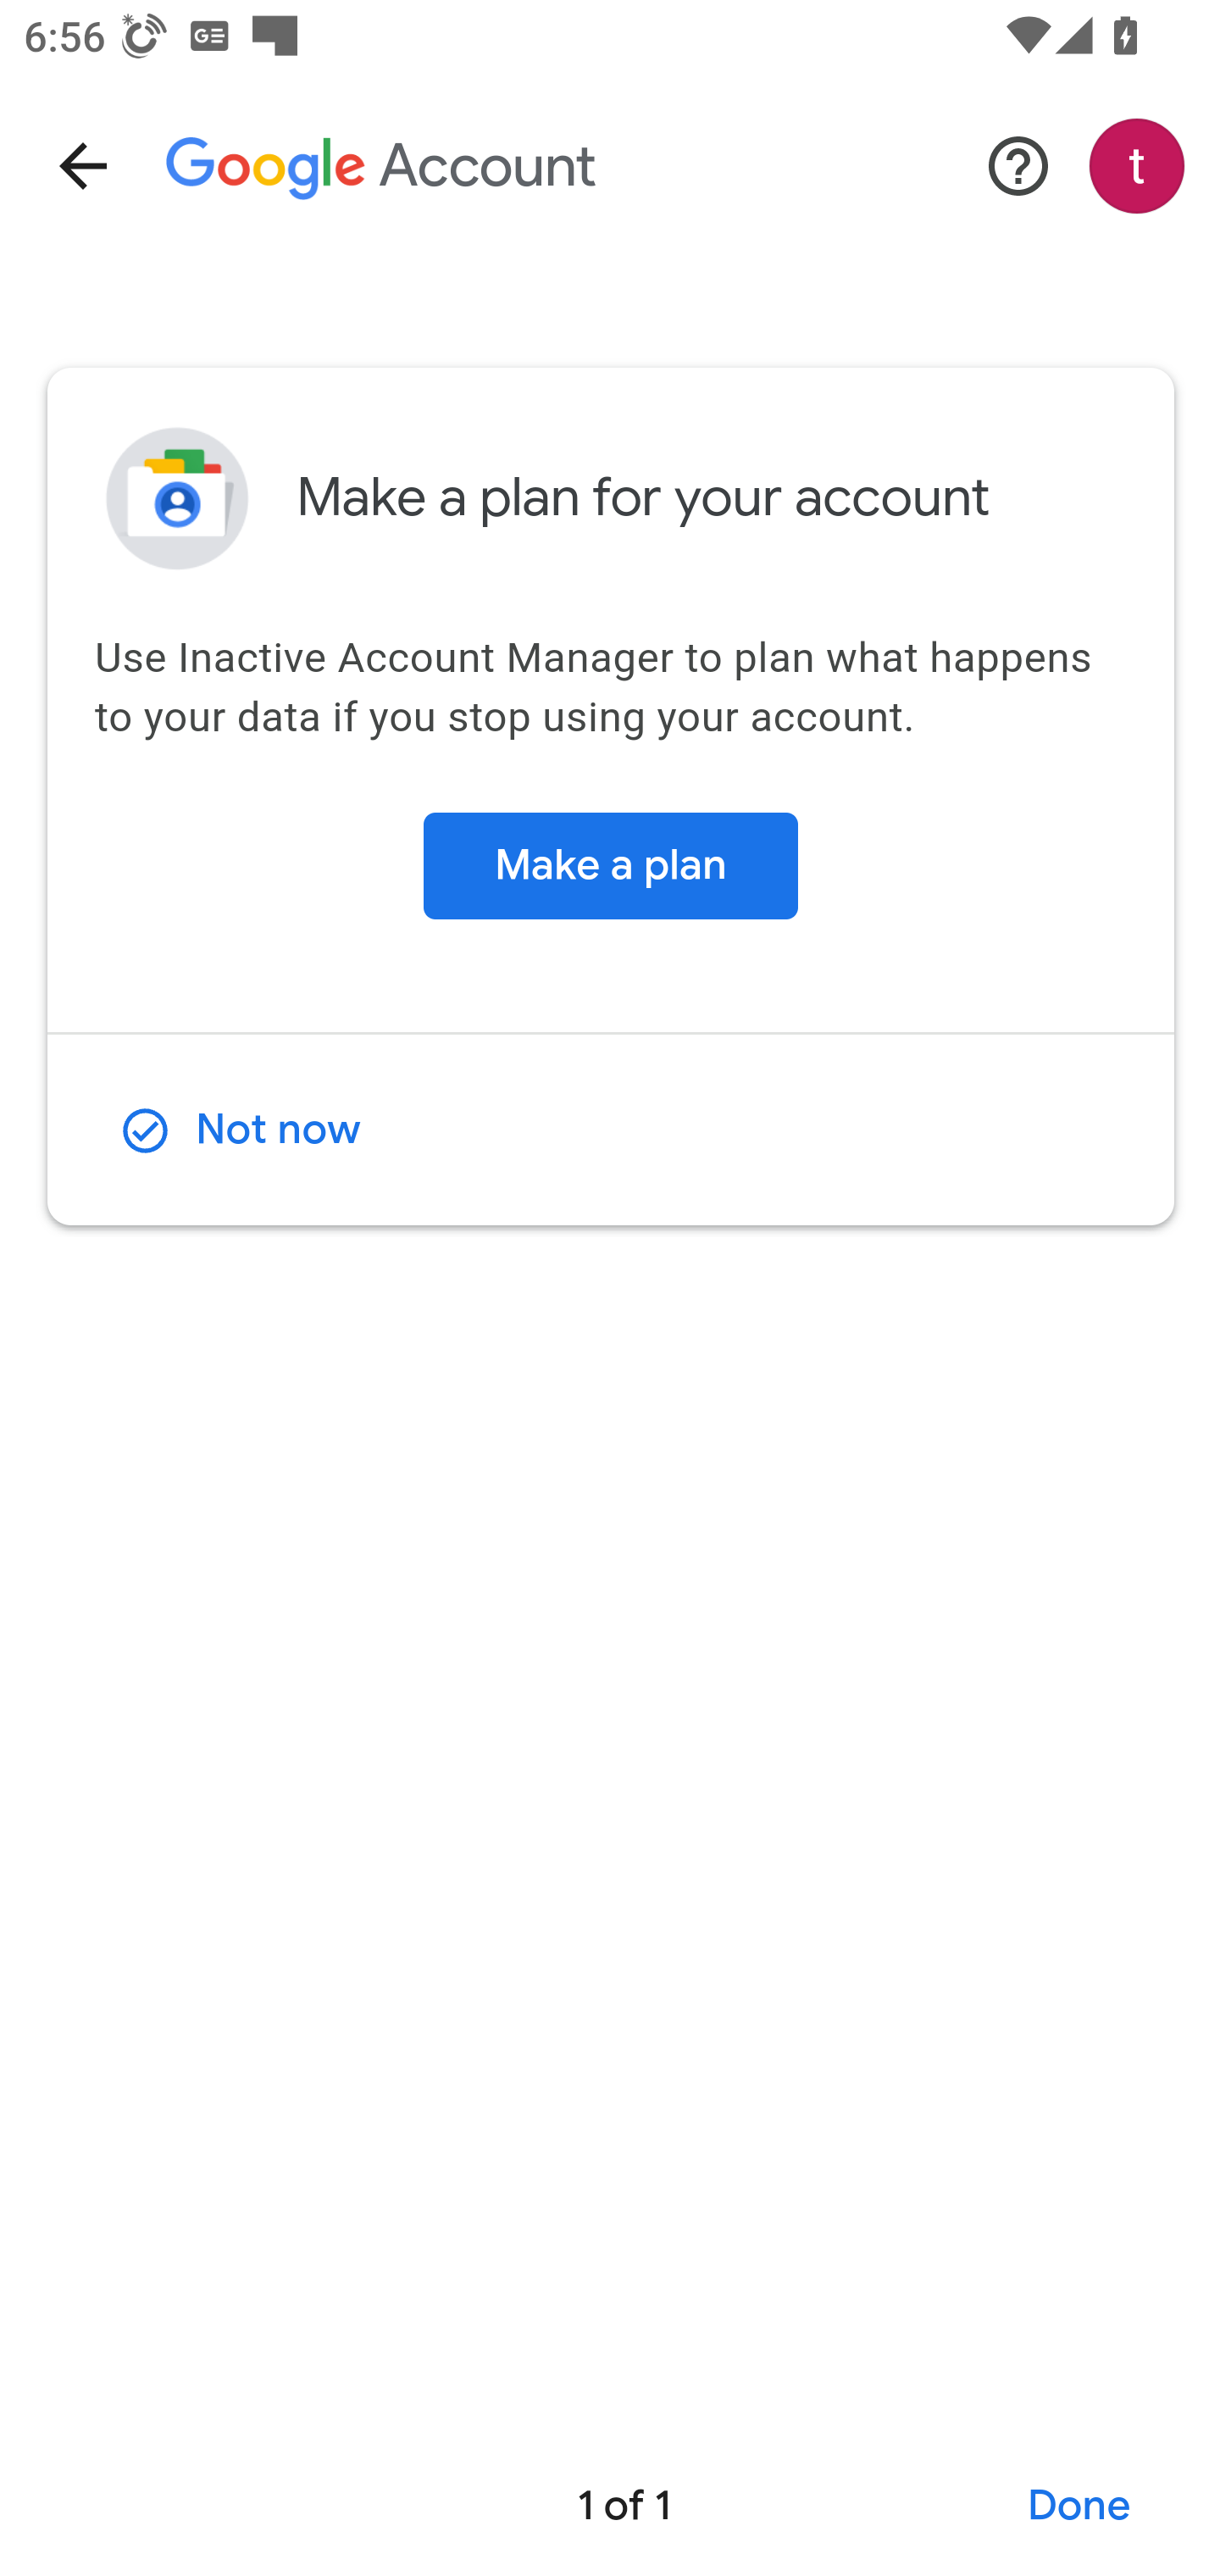  I want to click on Navigate up, so click(83, 166).